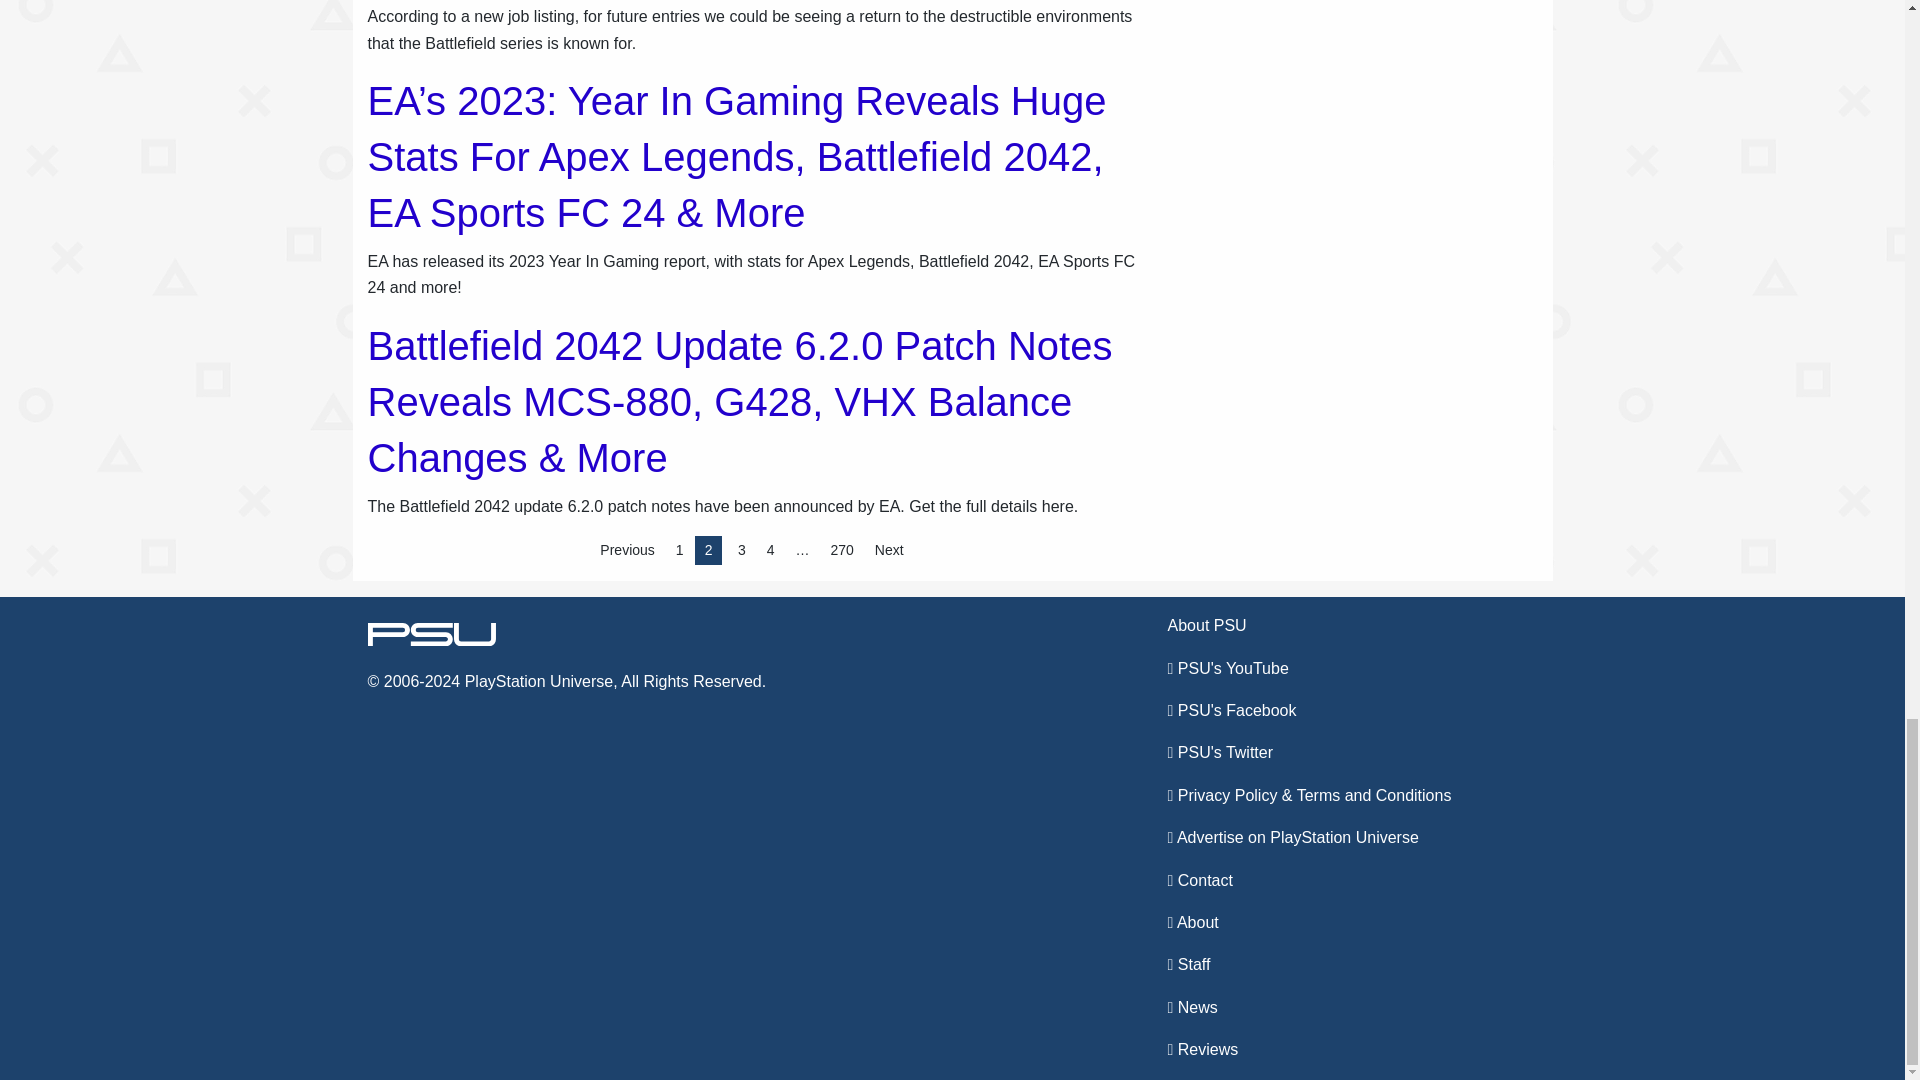 The height and width of the screenshot is (1080, 1920). Describe the element at coordinates (770, 550) in the screenshot. I see `Page 4` at that location.